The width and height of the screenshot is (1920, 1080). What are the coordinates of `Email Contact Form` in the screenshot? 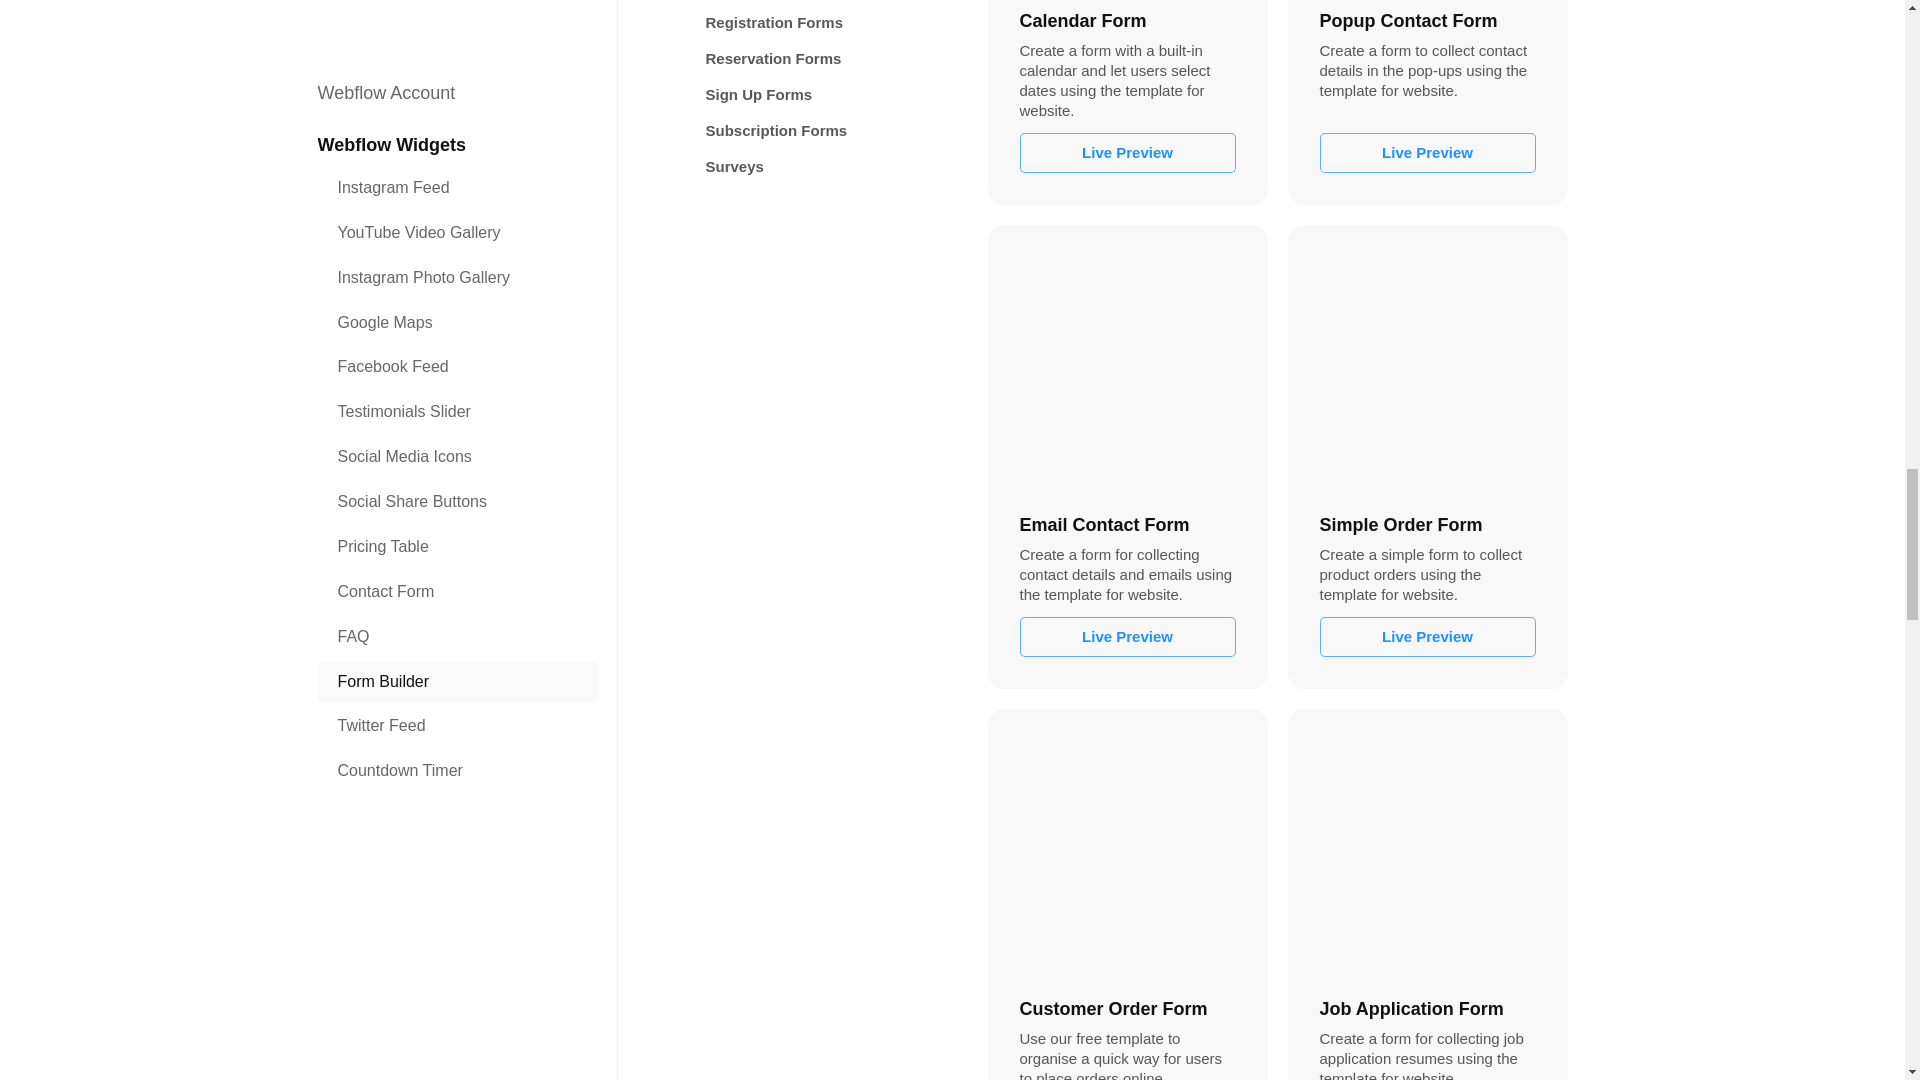 It's located at (1128, 364).